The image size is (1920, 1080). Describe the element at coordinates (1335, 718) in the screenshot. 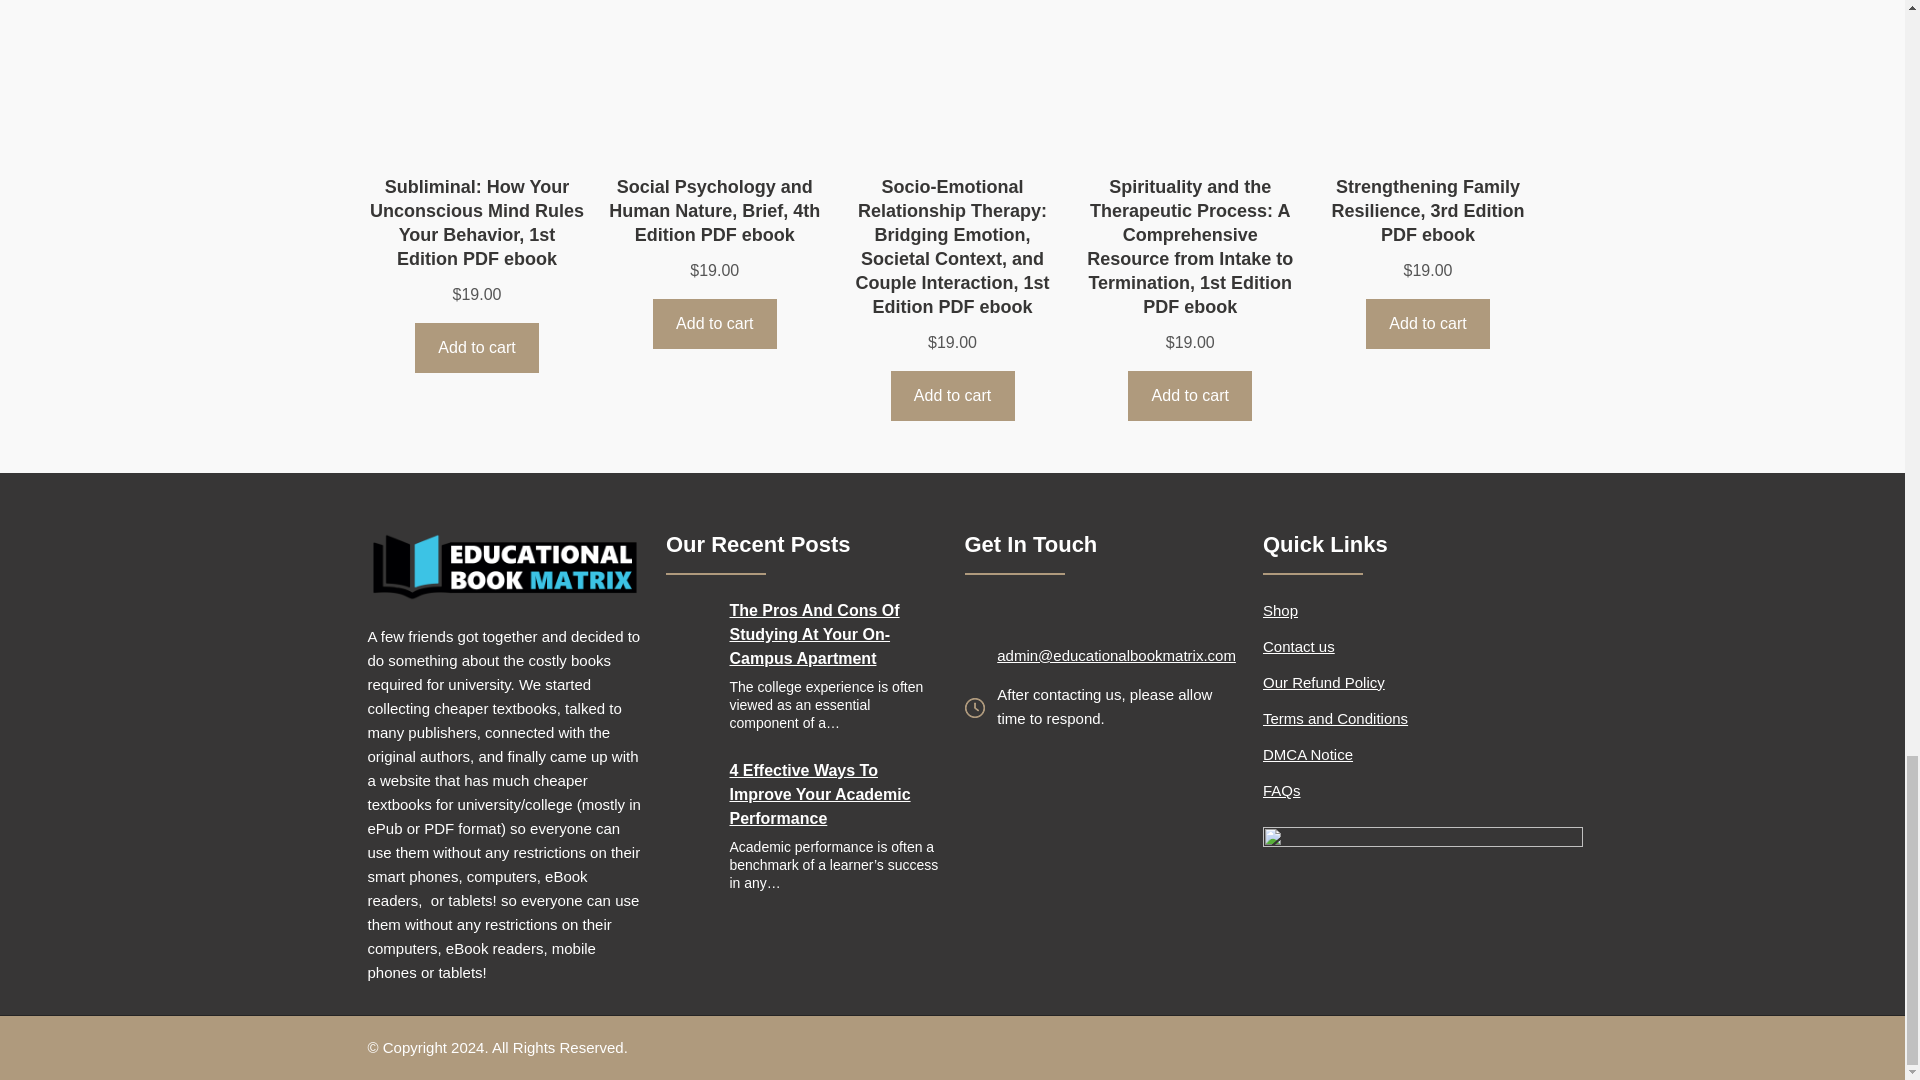

I see `Terms and Conditions` at that location.